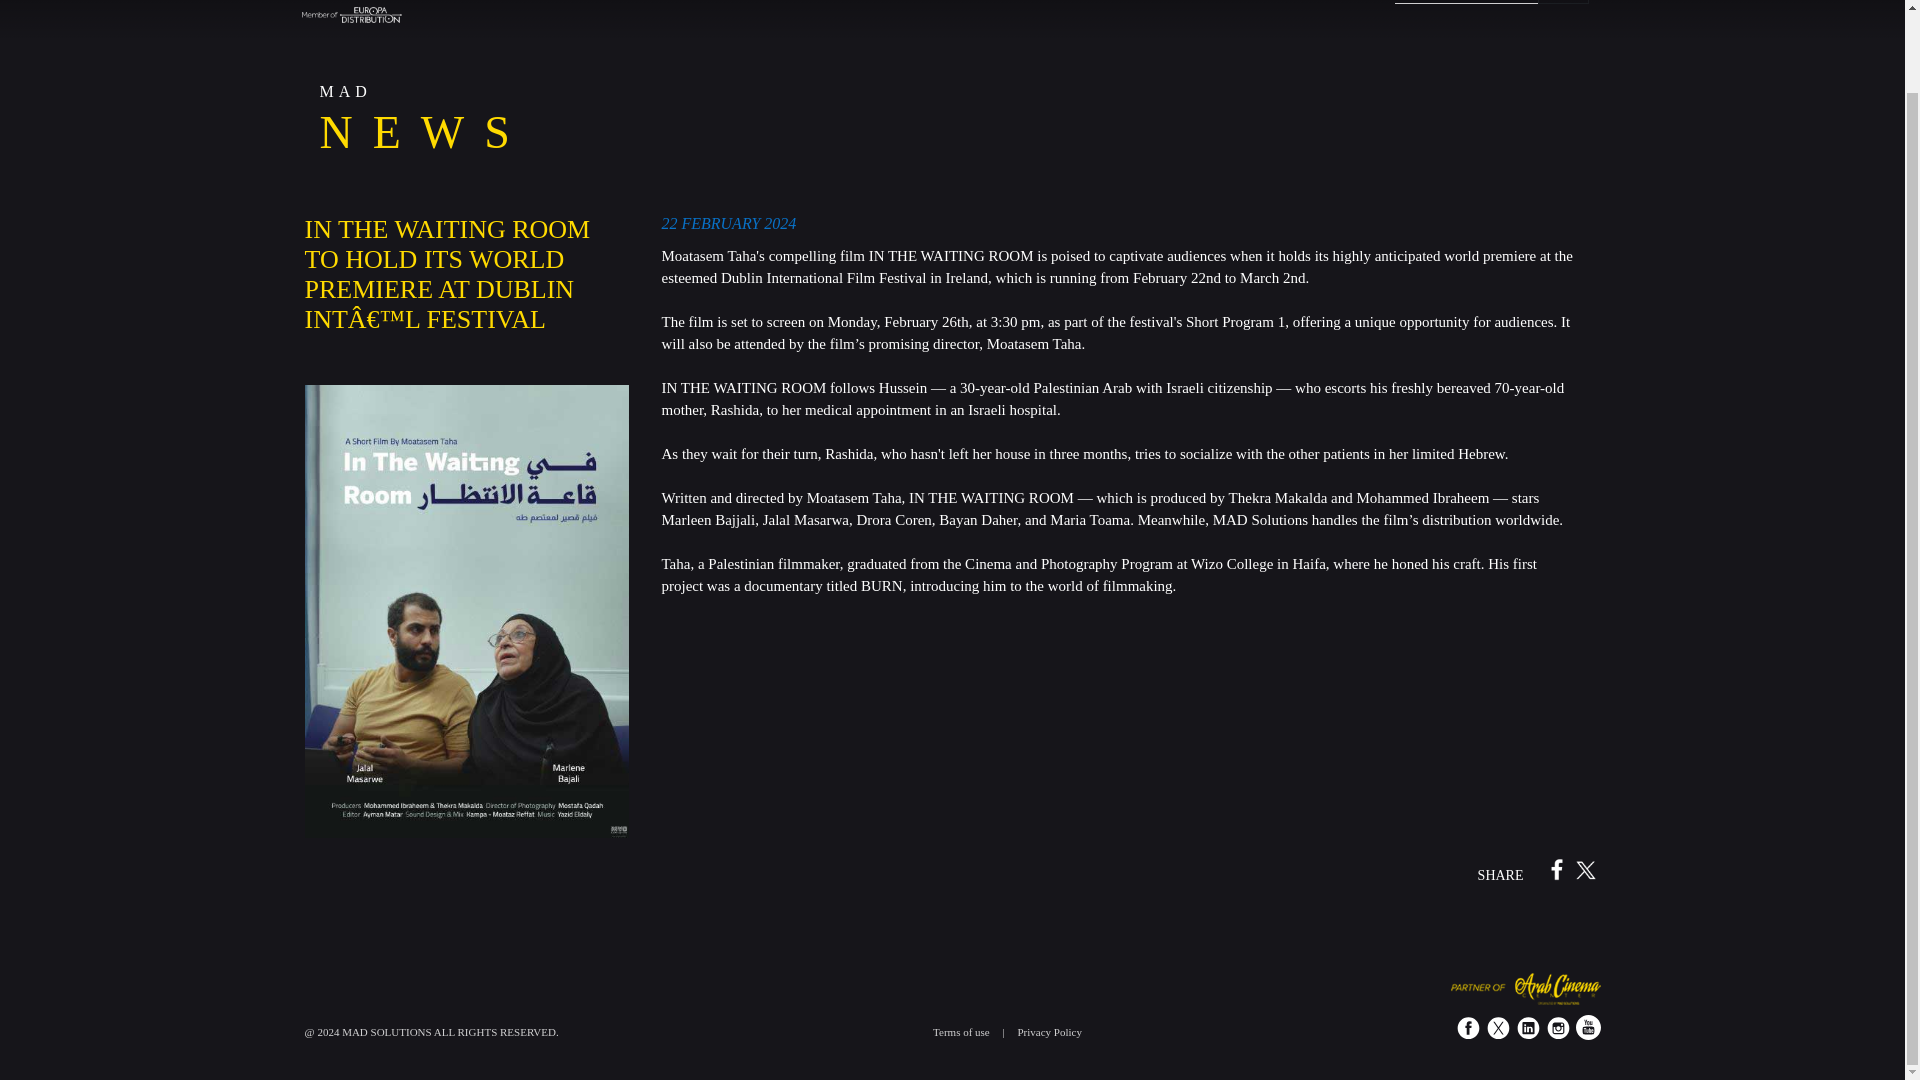 The width and height of the screenshot is (1920, 1080). What do you see at coordinates (866, 2) in the screenshot?
I see `MAD SERVICES` at bounding box center [866, 2].